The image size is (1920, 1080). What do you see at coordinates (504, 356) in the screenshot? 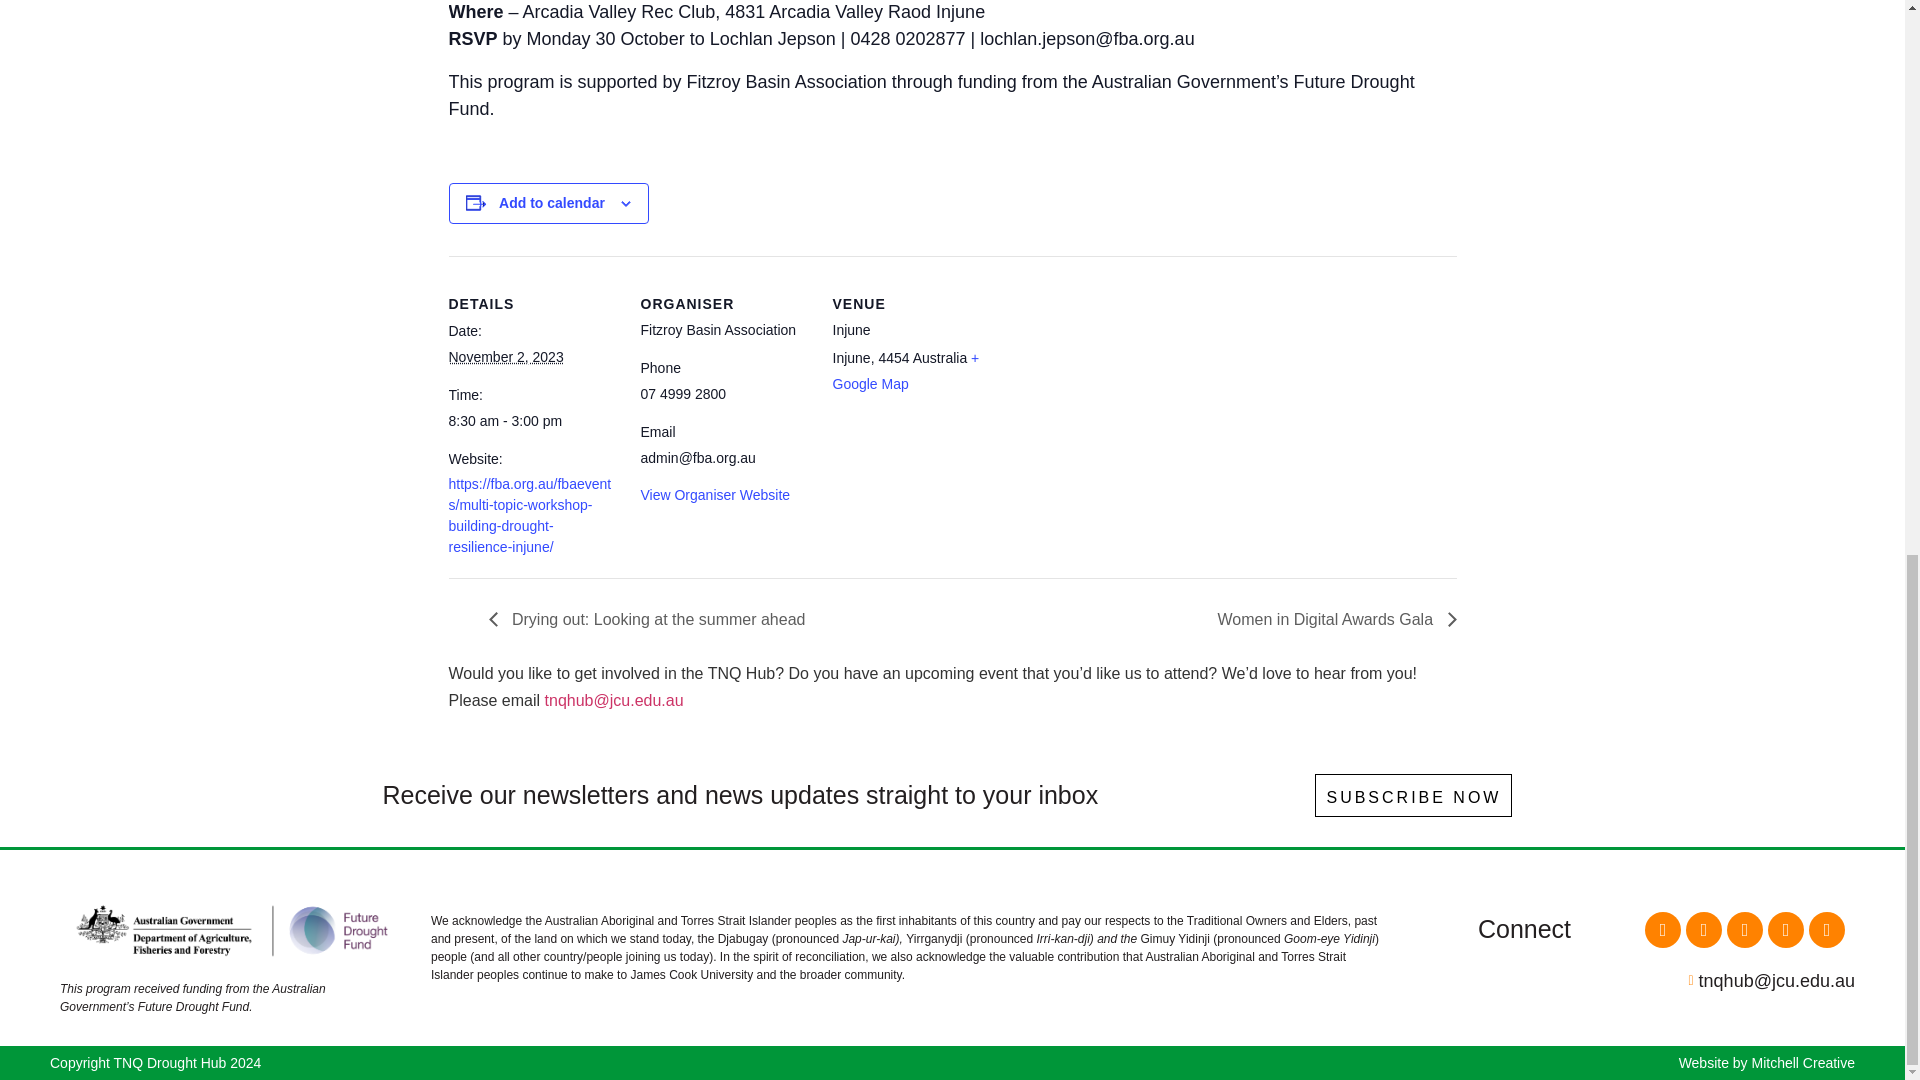
I see `2023-11-02` at bounding box center [504, 356].